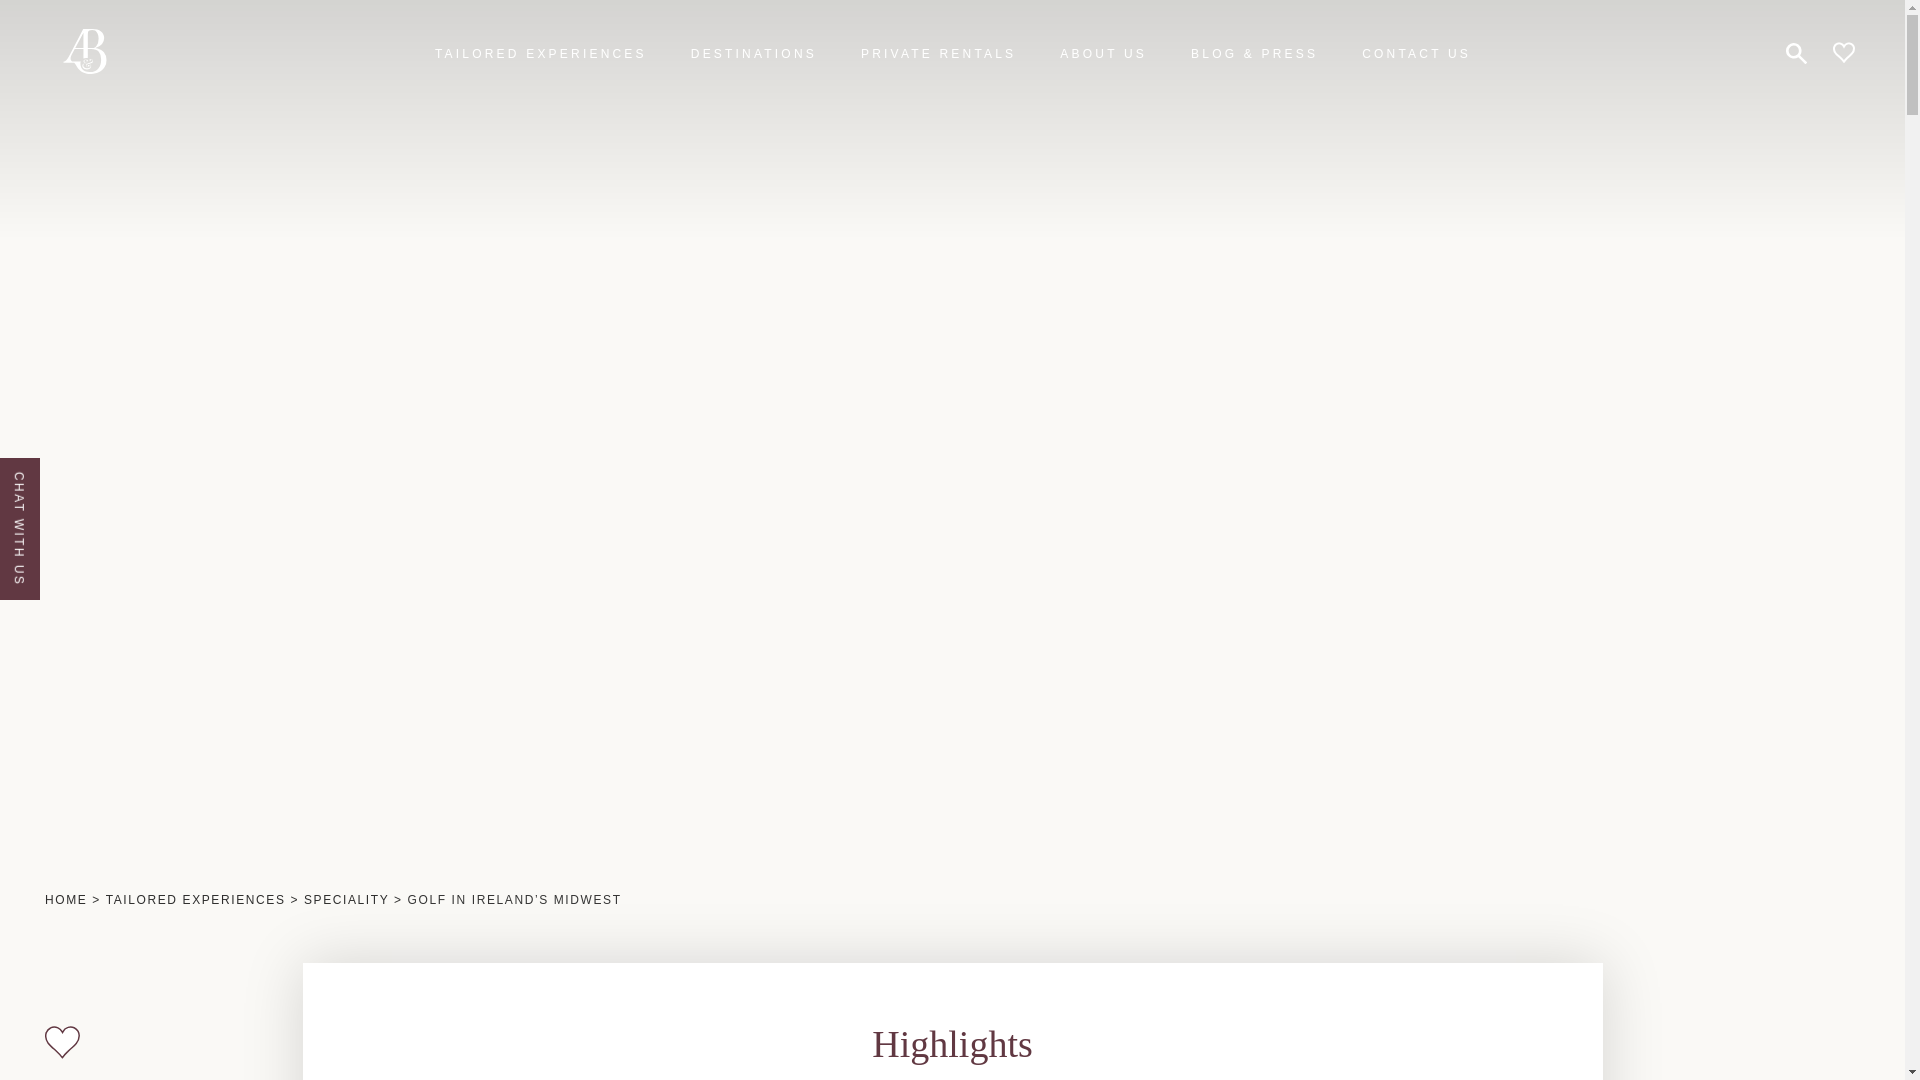 Image resolution: width=1920 pixels, height=1080 pixels. Describe the element at coordinates (541, 54) in the screenshot. I see `TAILORED EXPERIENCES` at that location.